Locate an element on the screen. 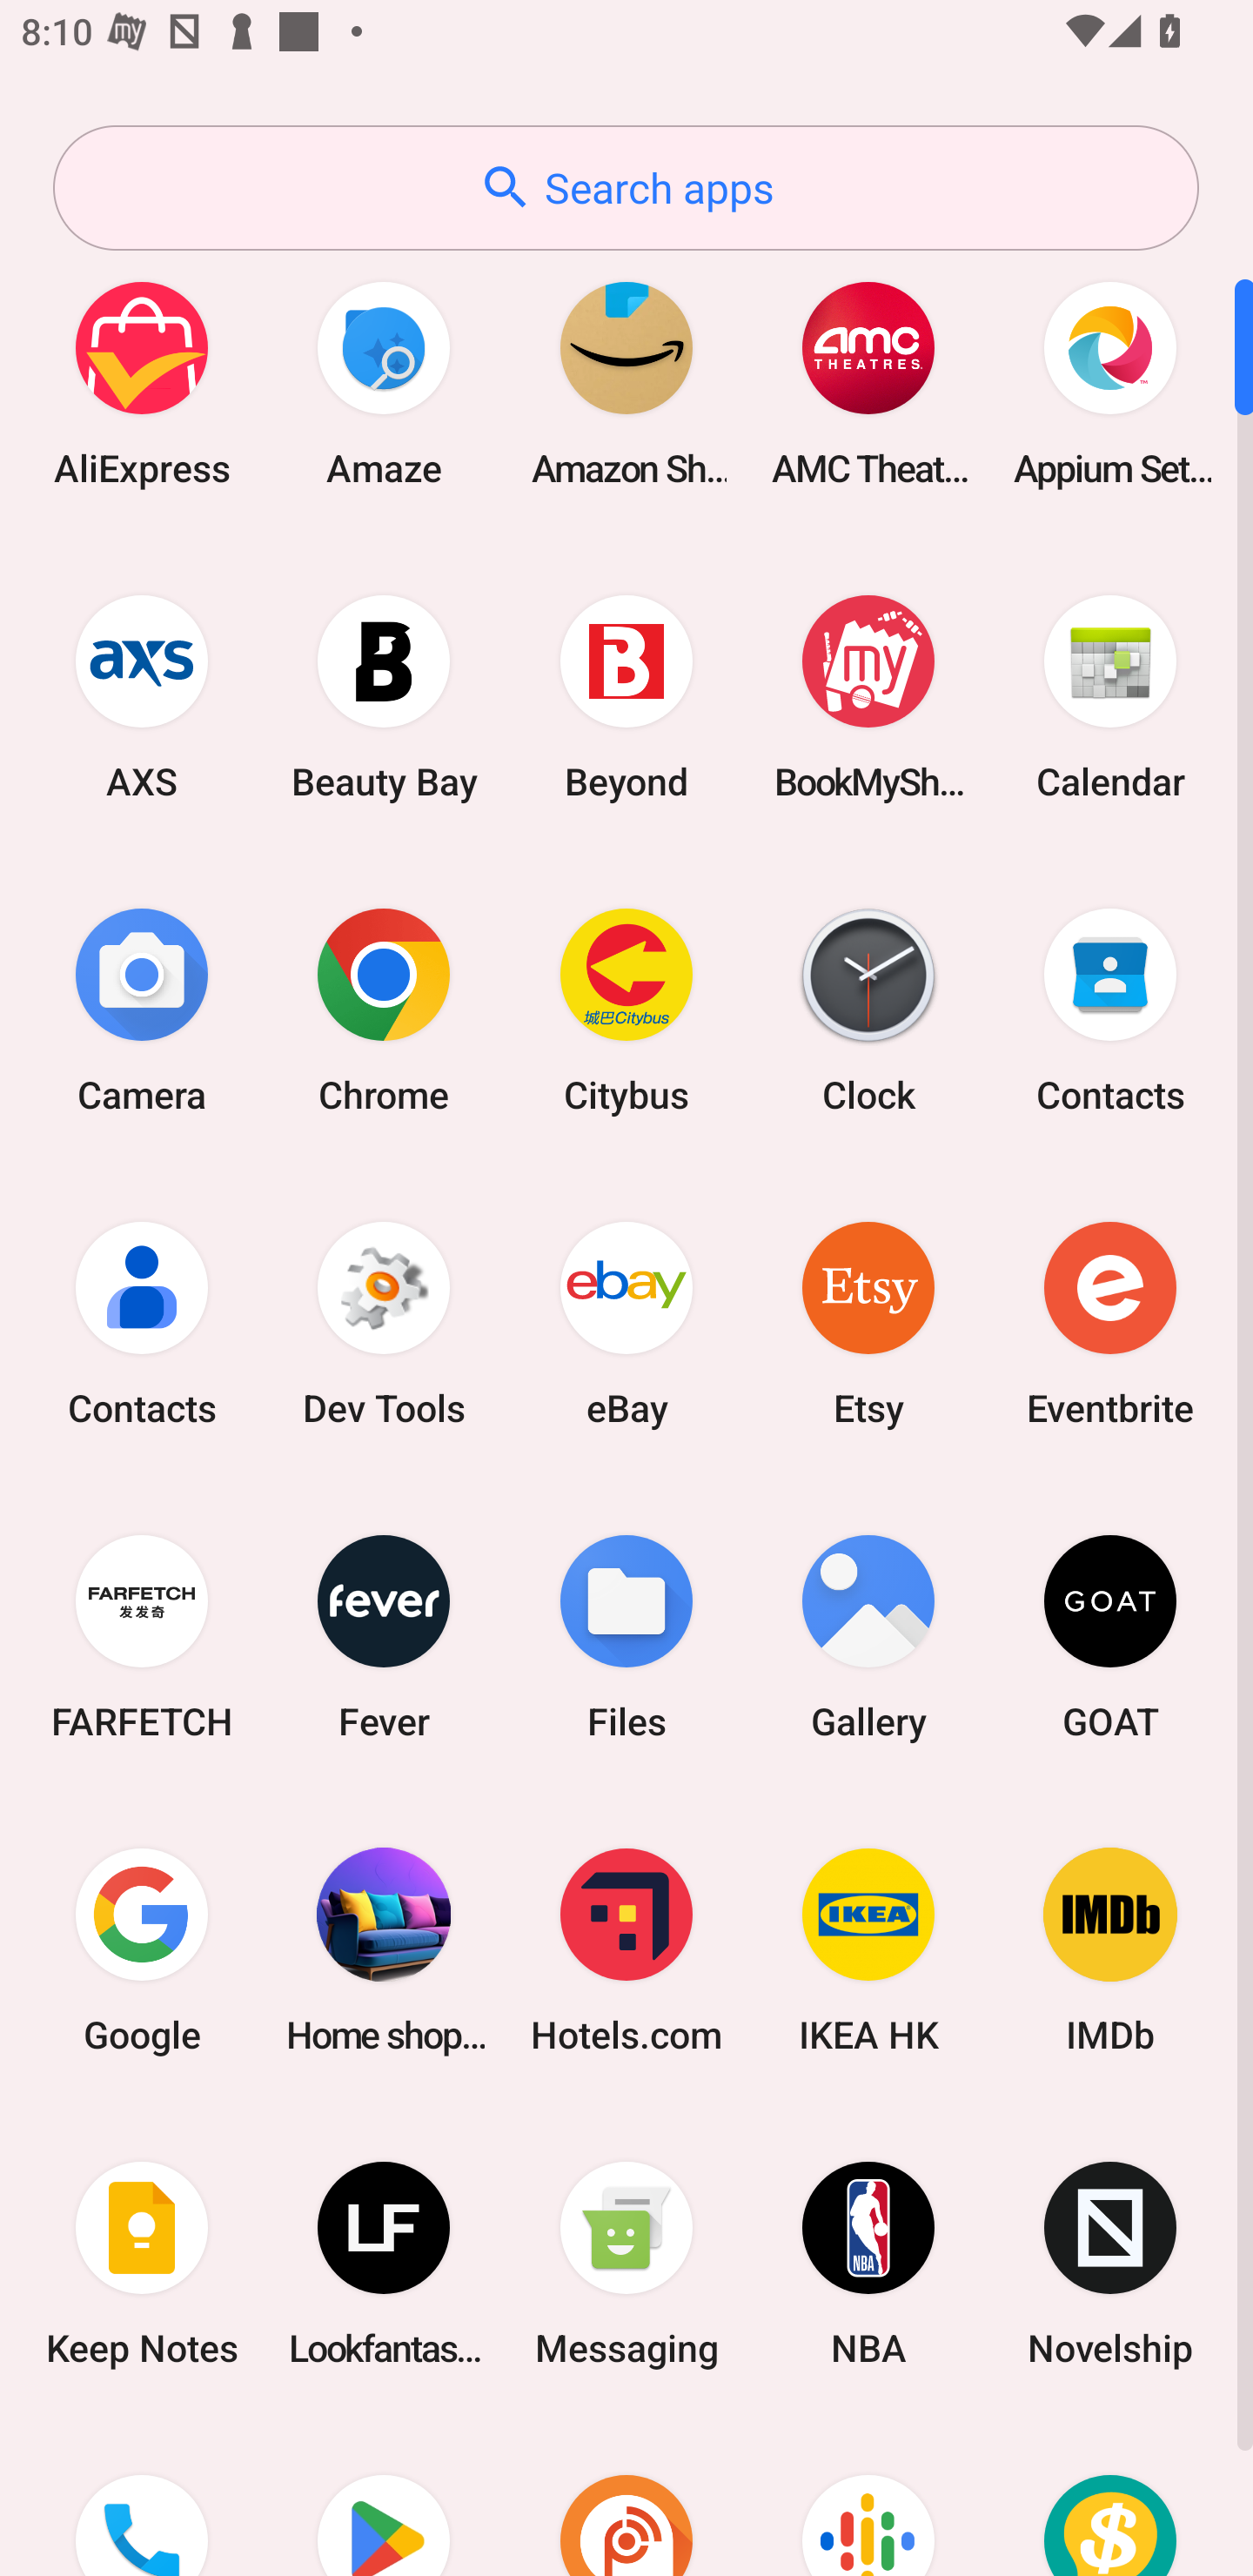  Contacts is located at coordinates (142, 1323).